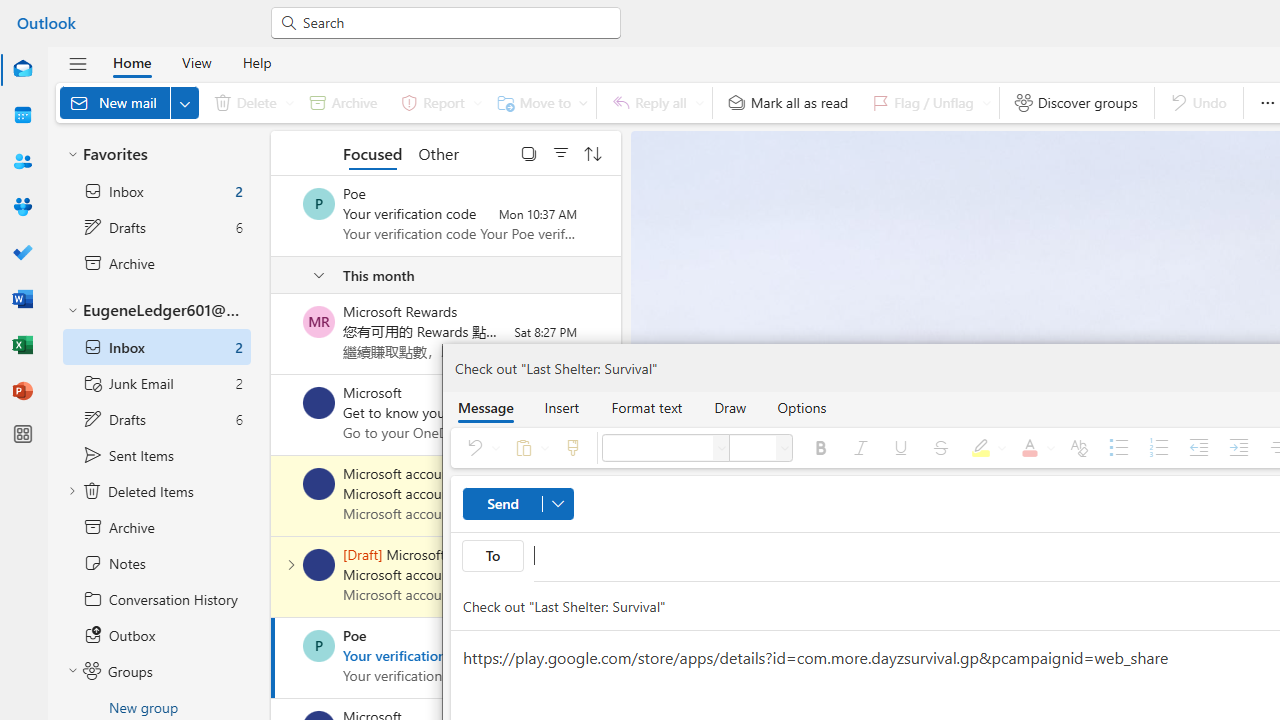  I want to click on Font, so click(722, 448).